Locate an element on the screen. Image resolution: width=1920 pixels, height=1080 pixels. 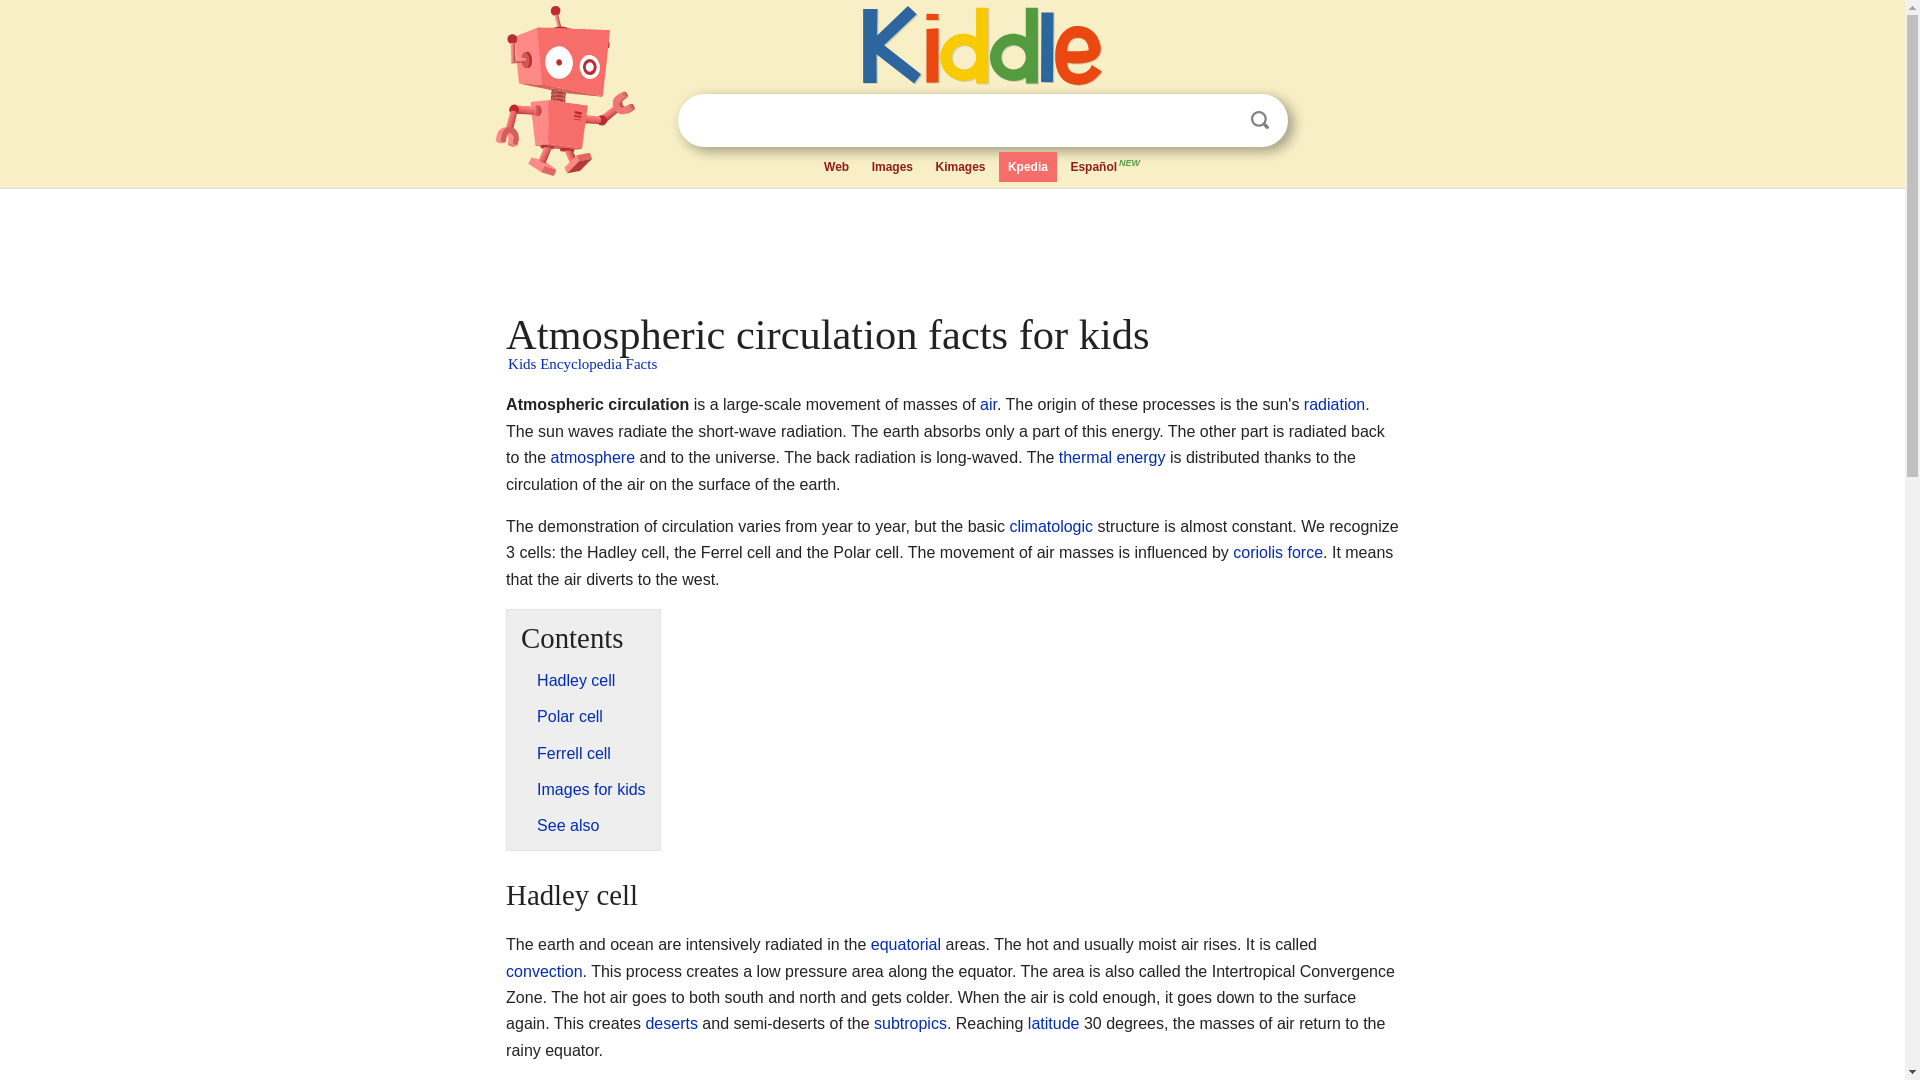
latitude is located at coordinates (1053, 1024).